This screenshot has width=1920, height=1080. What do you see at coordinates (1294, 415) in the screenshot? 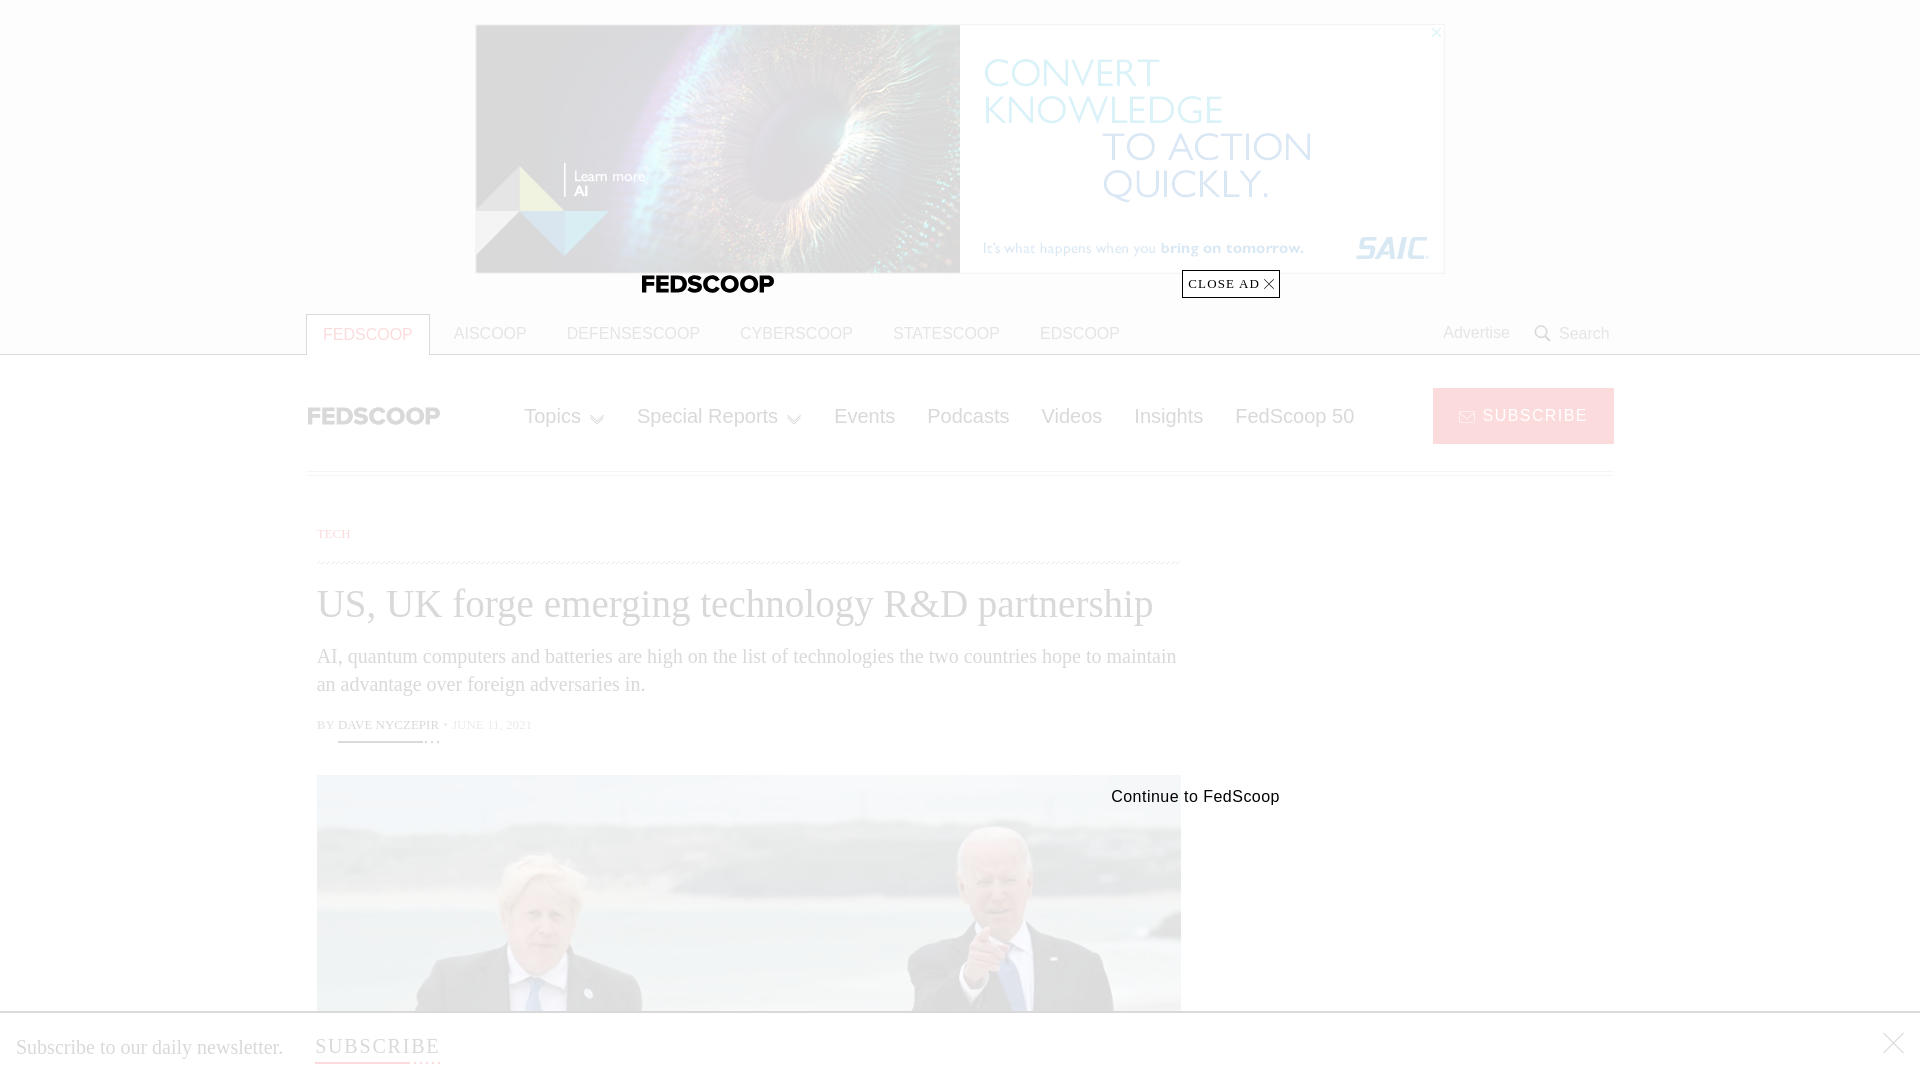
I see `FedScoop 50` at bounding box center [1294, 415].